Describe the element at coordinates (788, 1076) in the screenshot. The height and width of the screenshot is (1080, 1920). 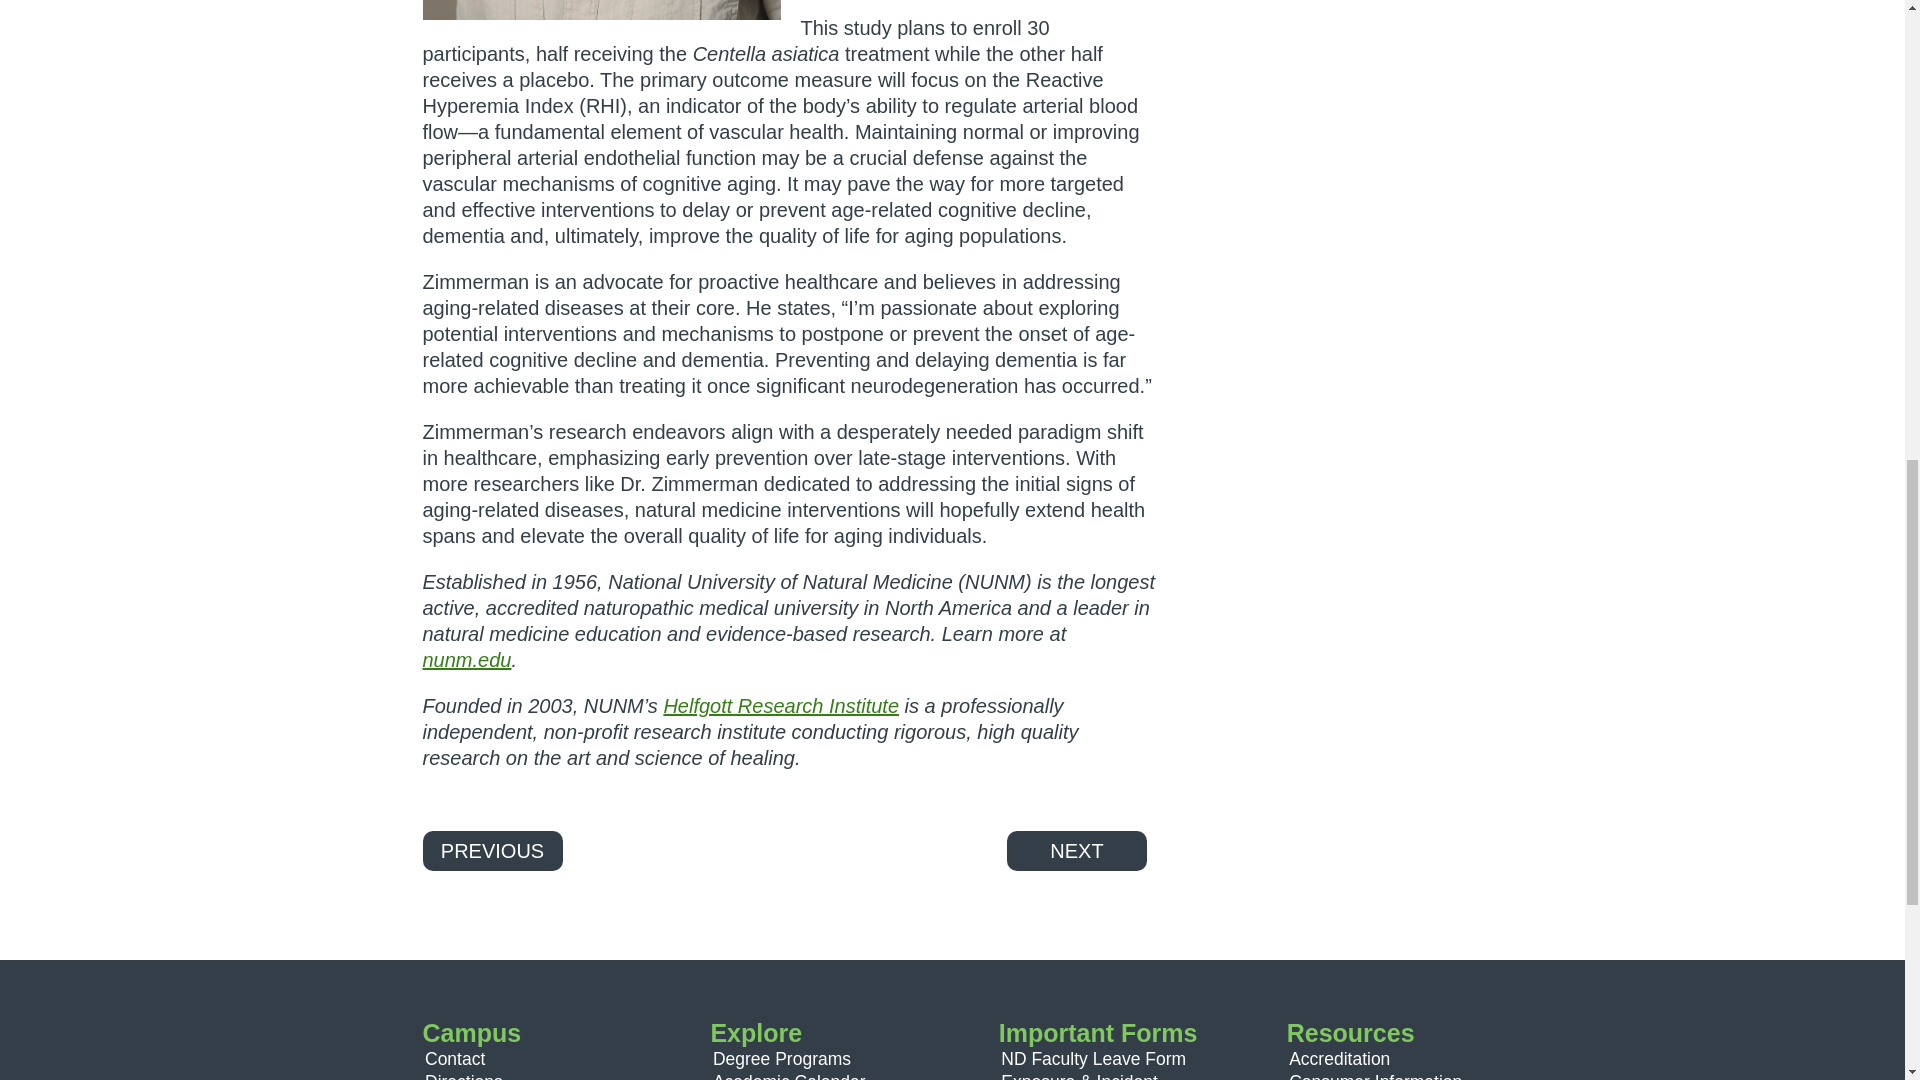
I see `Academic Calendar` at that location.